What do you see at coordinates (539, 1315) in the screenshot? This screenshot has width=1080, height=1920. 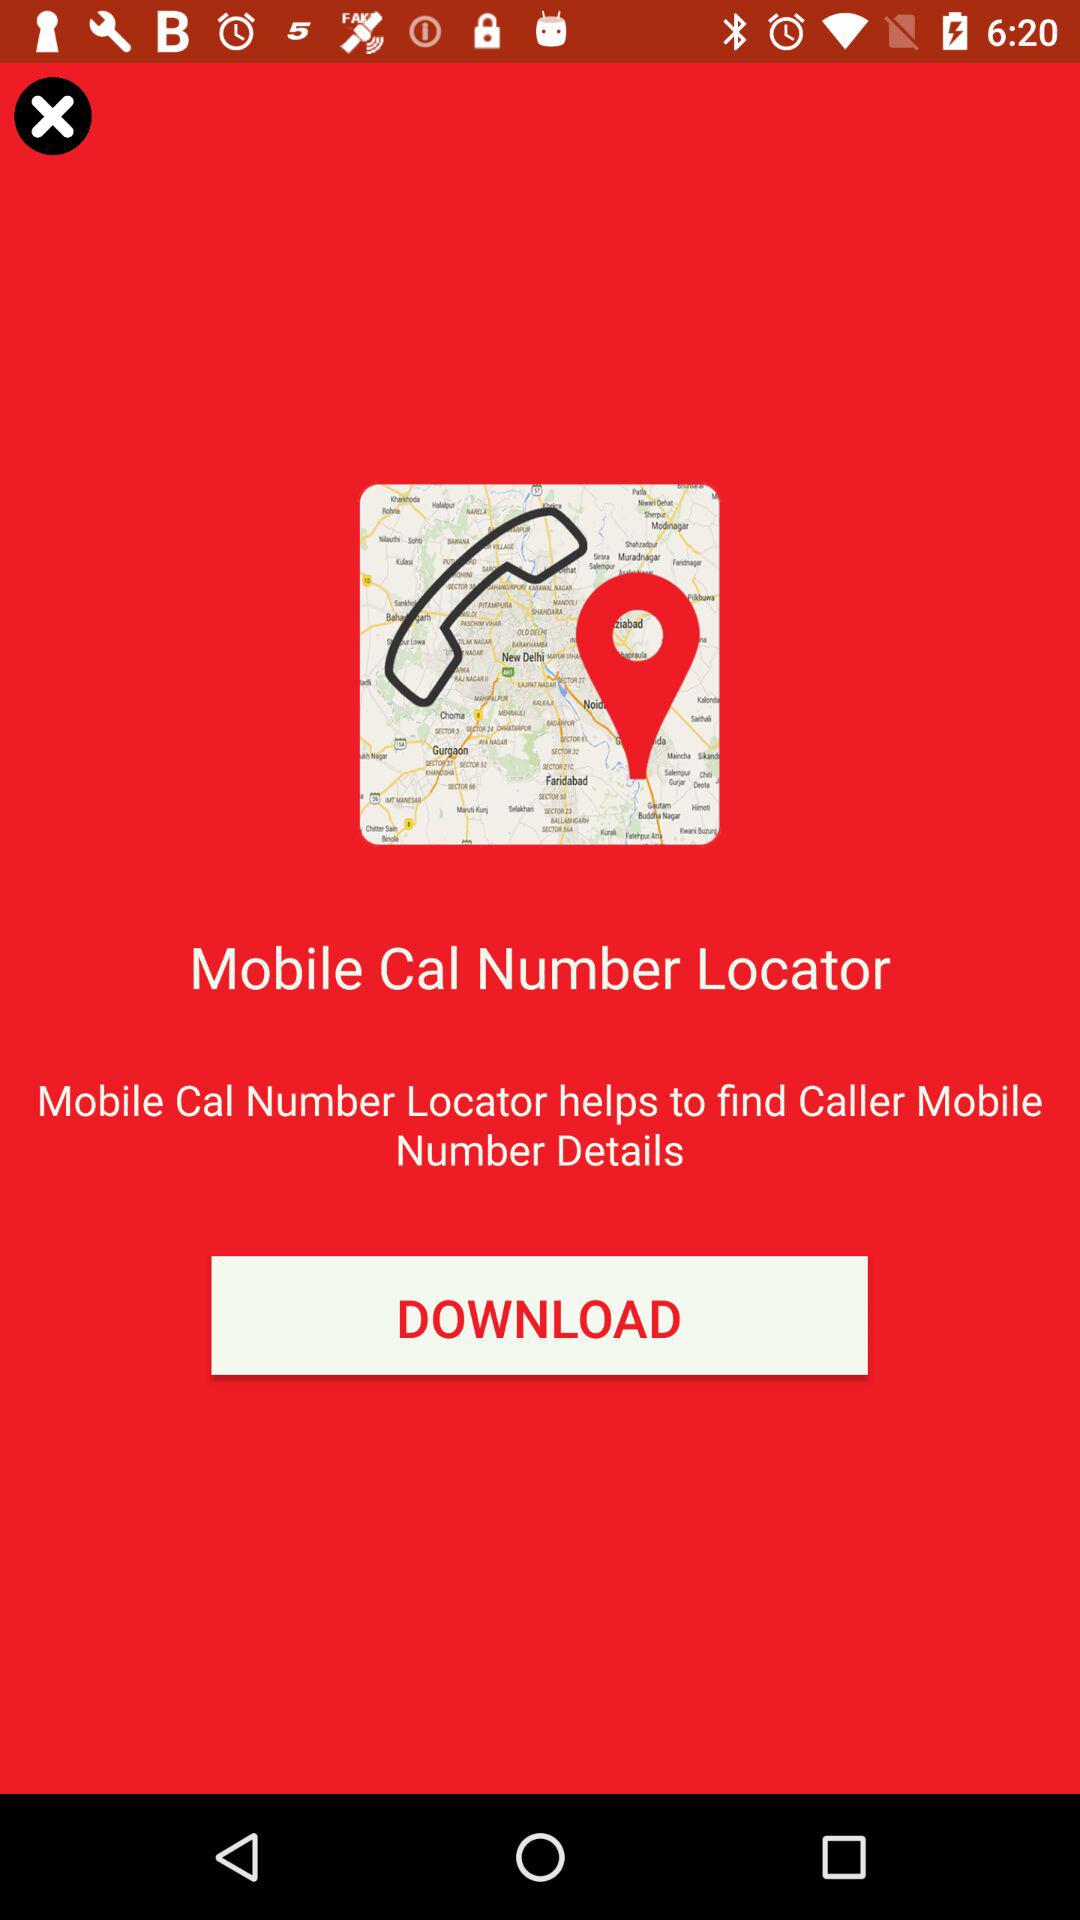 I see `turn off icon below mobile cal number` at bounding box center [539, 1315].